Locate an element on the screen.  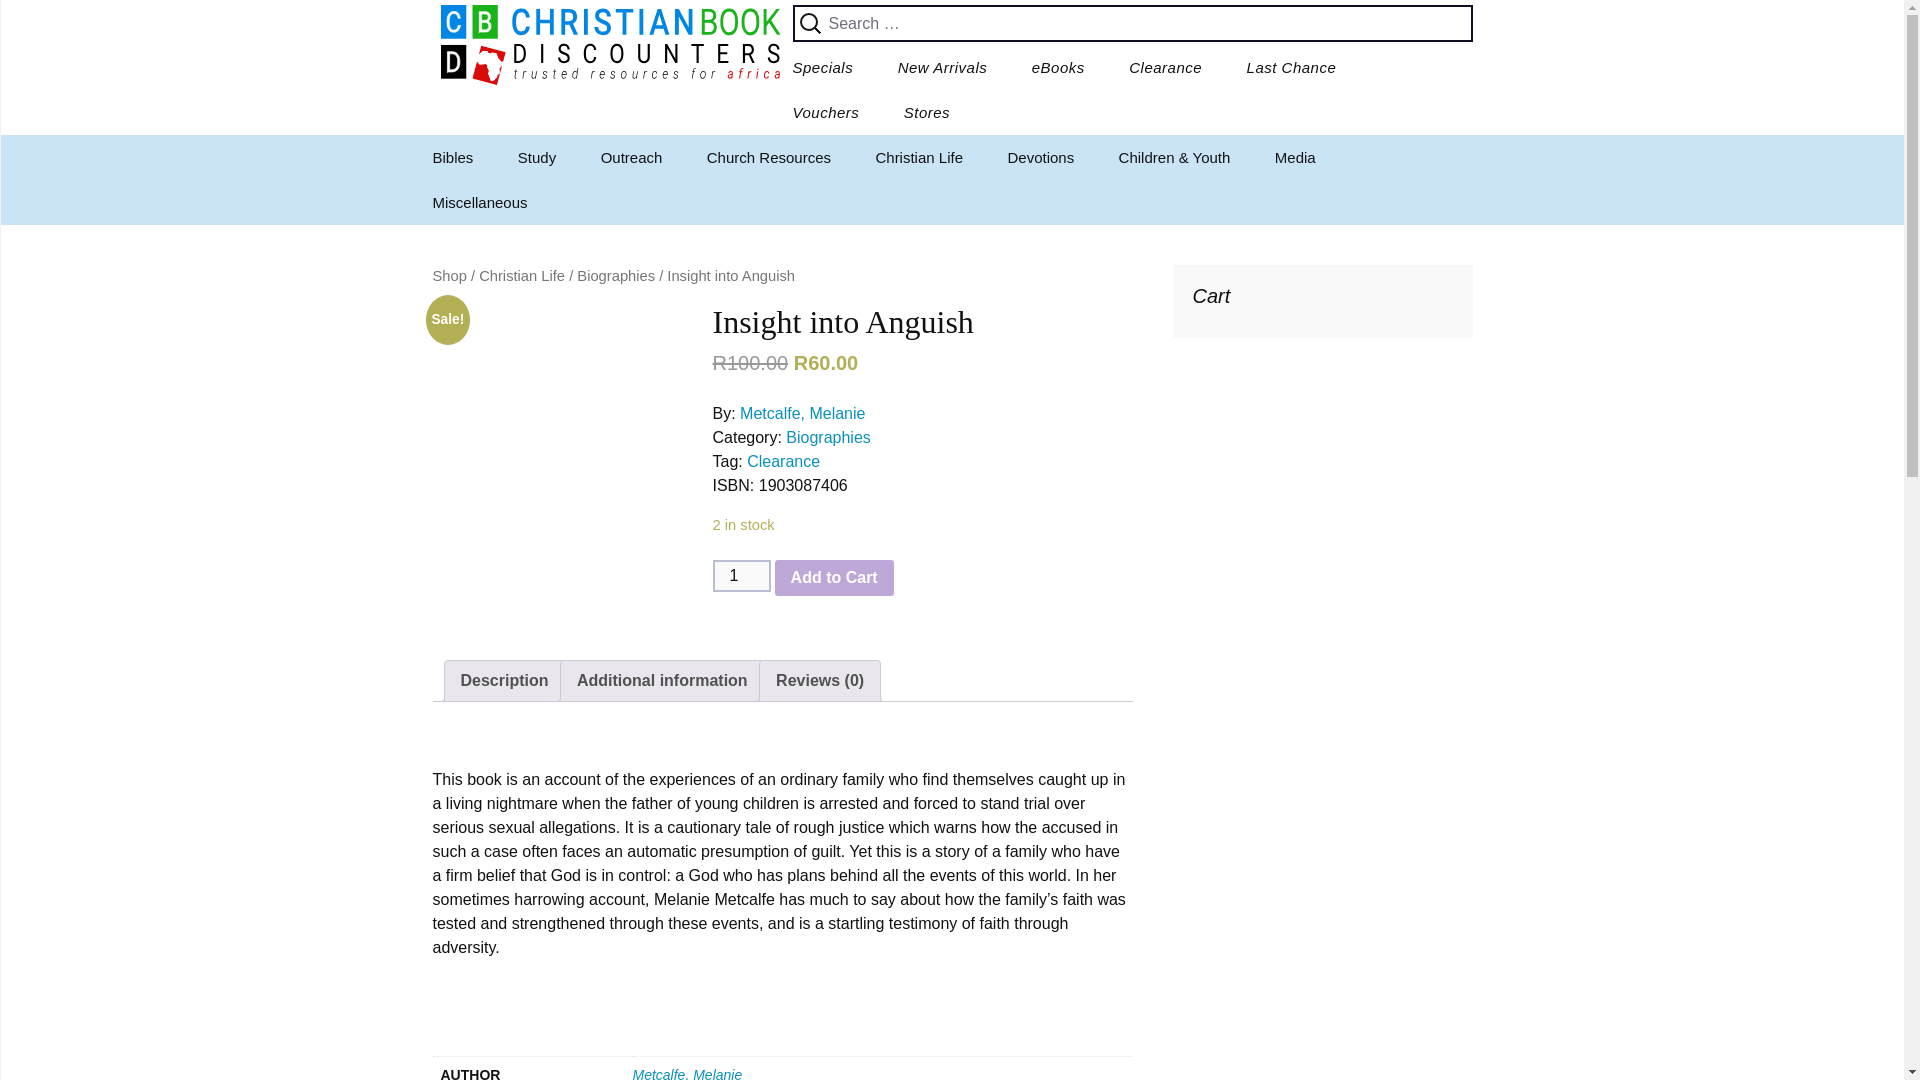
Clearance is located at coordinates (1165, 67).